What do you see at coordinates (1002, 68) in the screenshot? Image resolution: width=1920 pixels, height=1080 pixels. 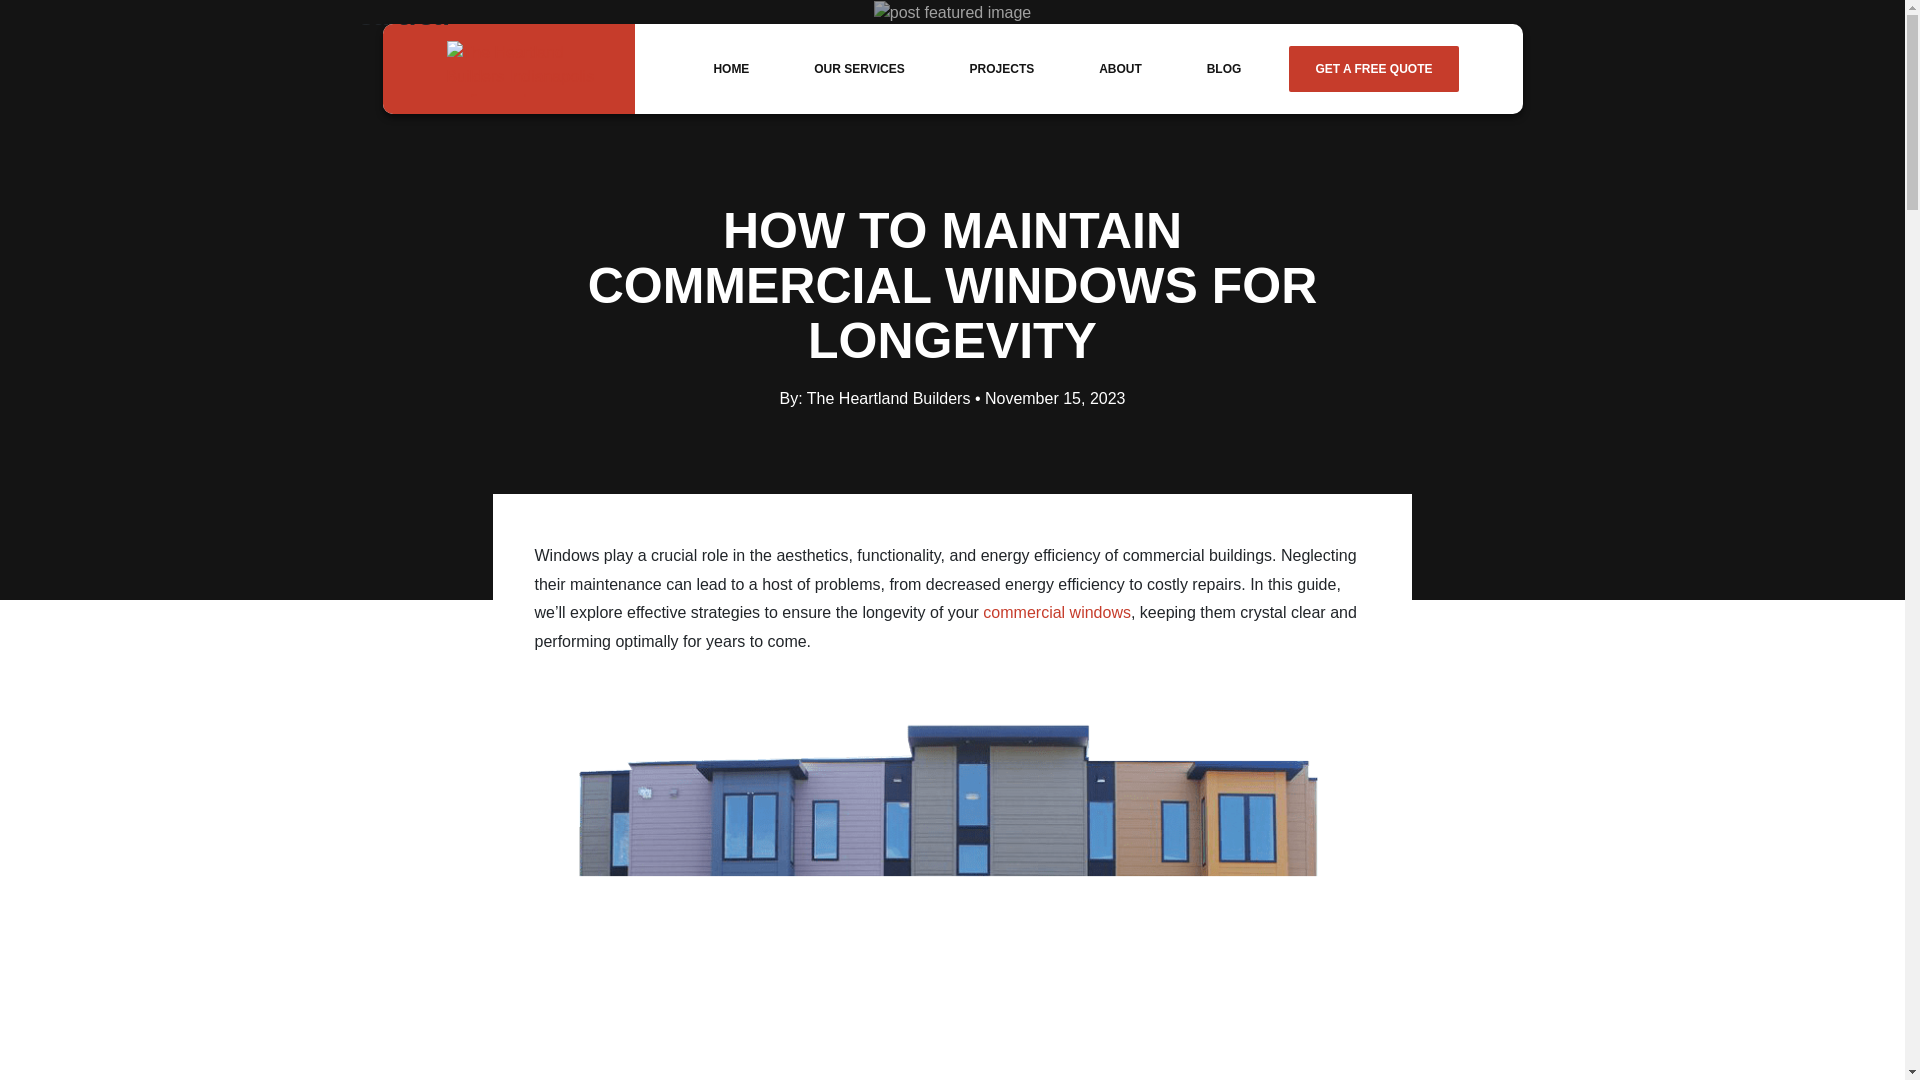 I see `PROJECTS` at bounding box center [1002, 68].